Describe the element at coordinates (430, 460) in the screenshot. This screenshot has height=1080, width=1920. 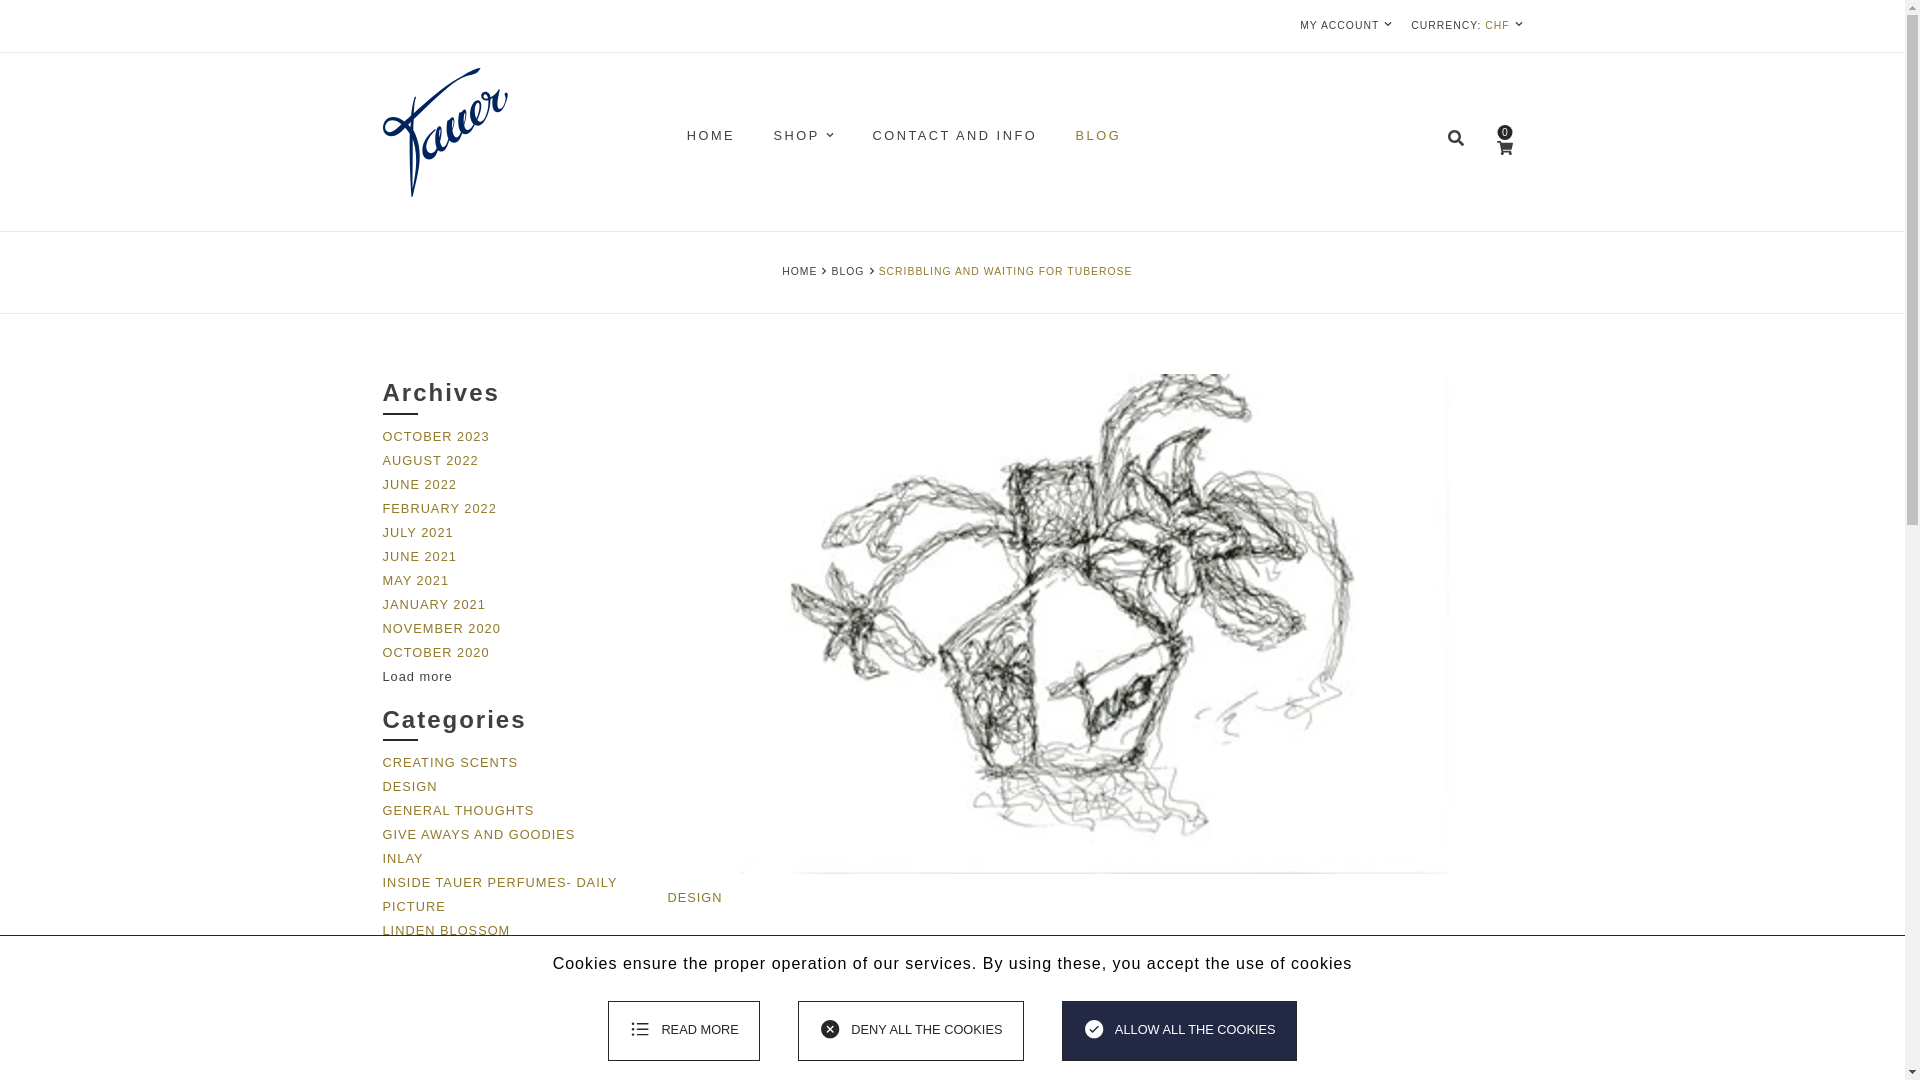
I see `AUGUST 2022` at that location.